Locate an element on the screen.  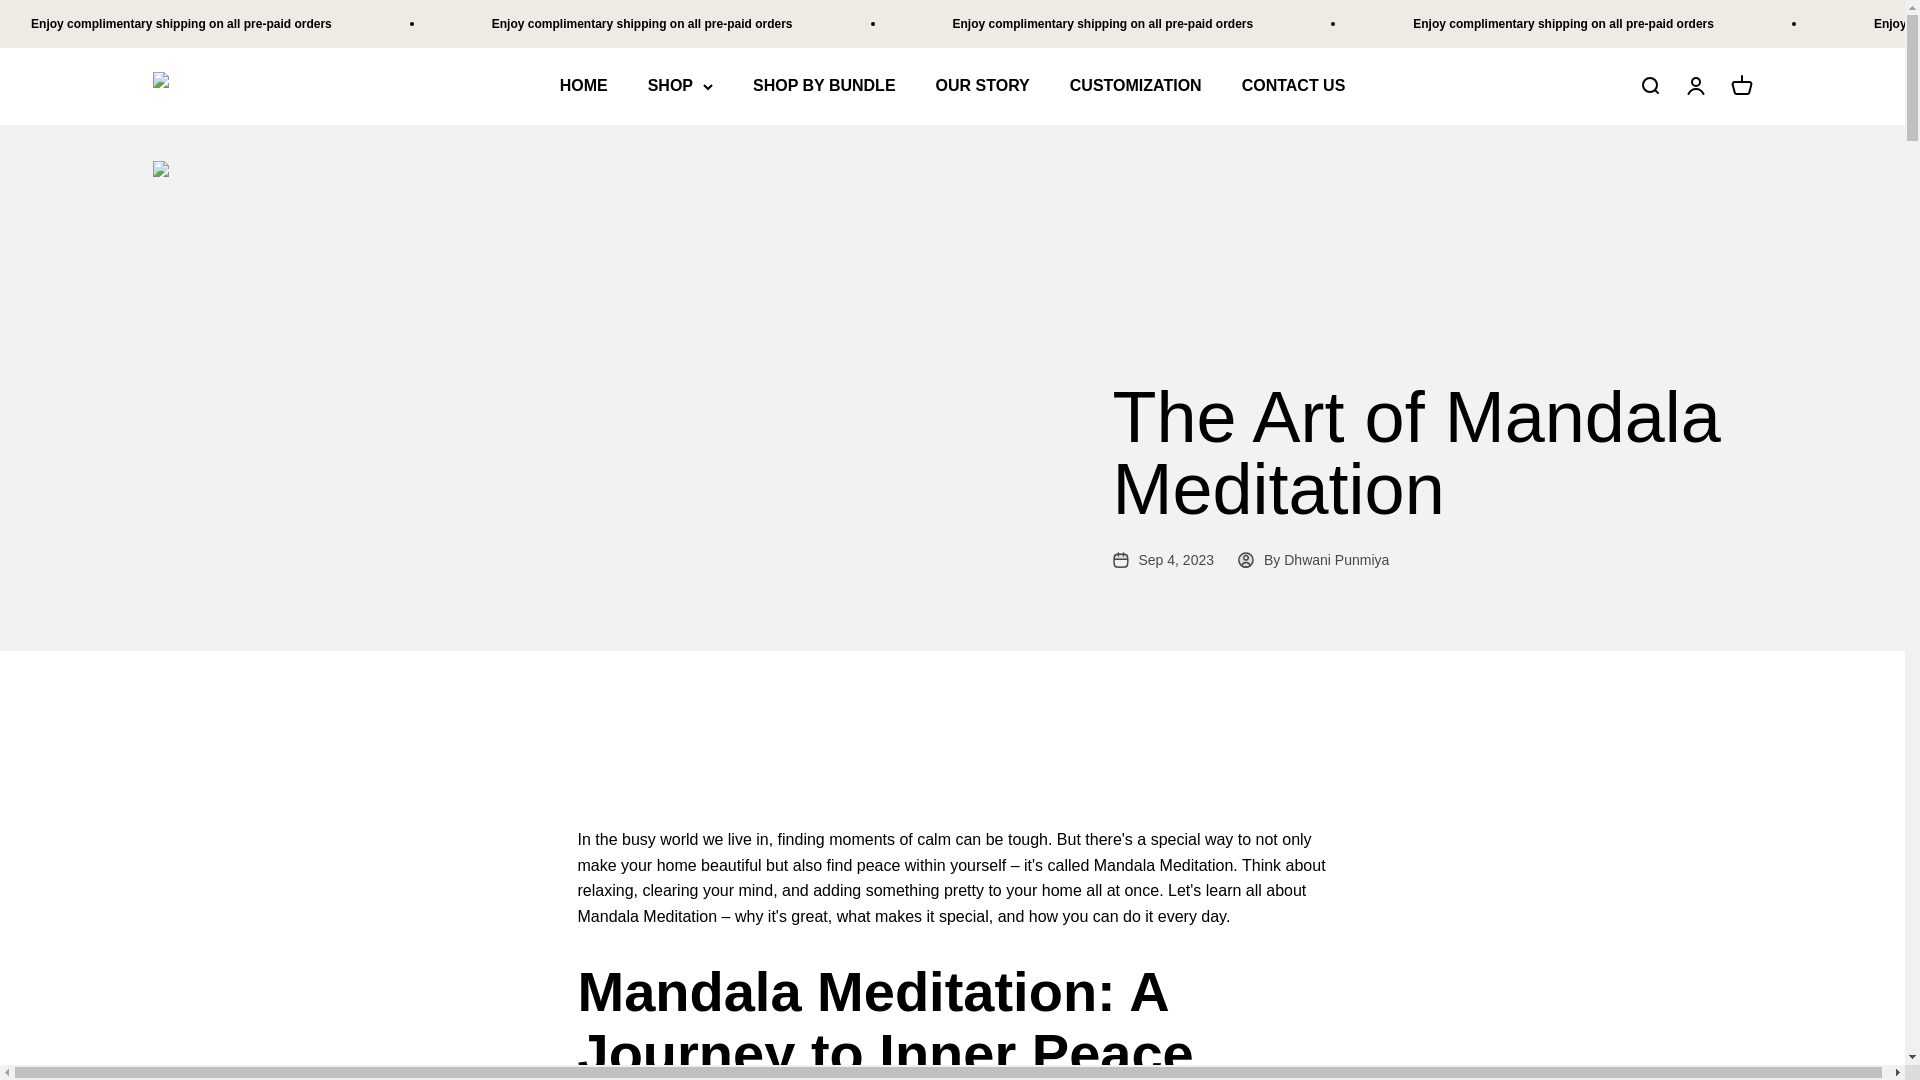
OUR STORY is located at coordinates (982, 86).